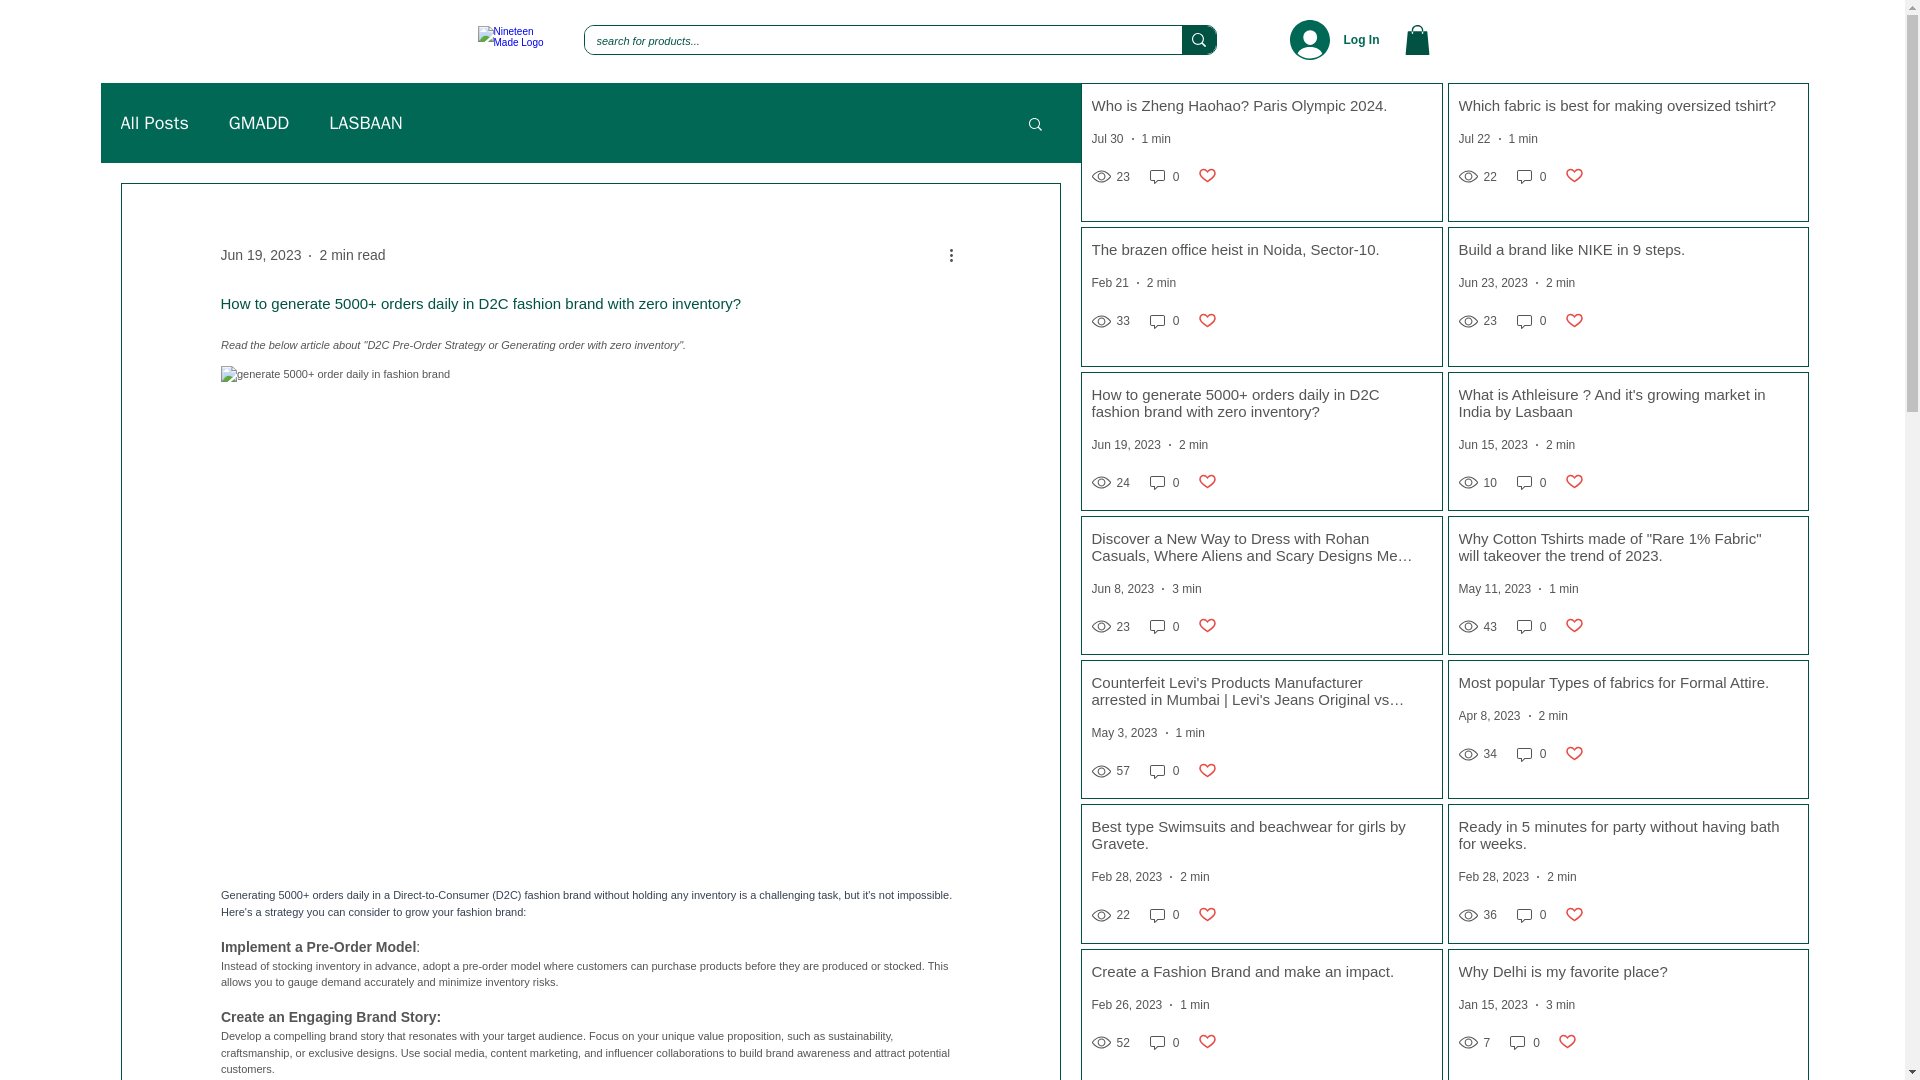 This screenshot has width=1920, height=1080. Describe the element at coordinates (1165, 176) in the screenshot. I see `0` at that location.